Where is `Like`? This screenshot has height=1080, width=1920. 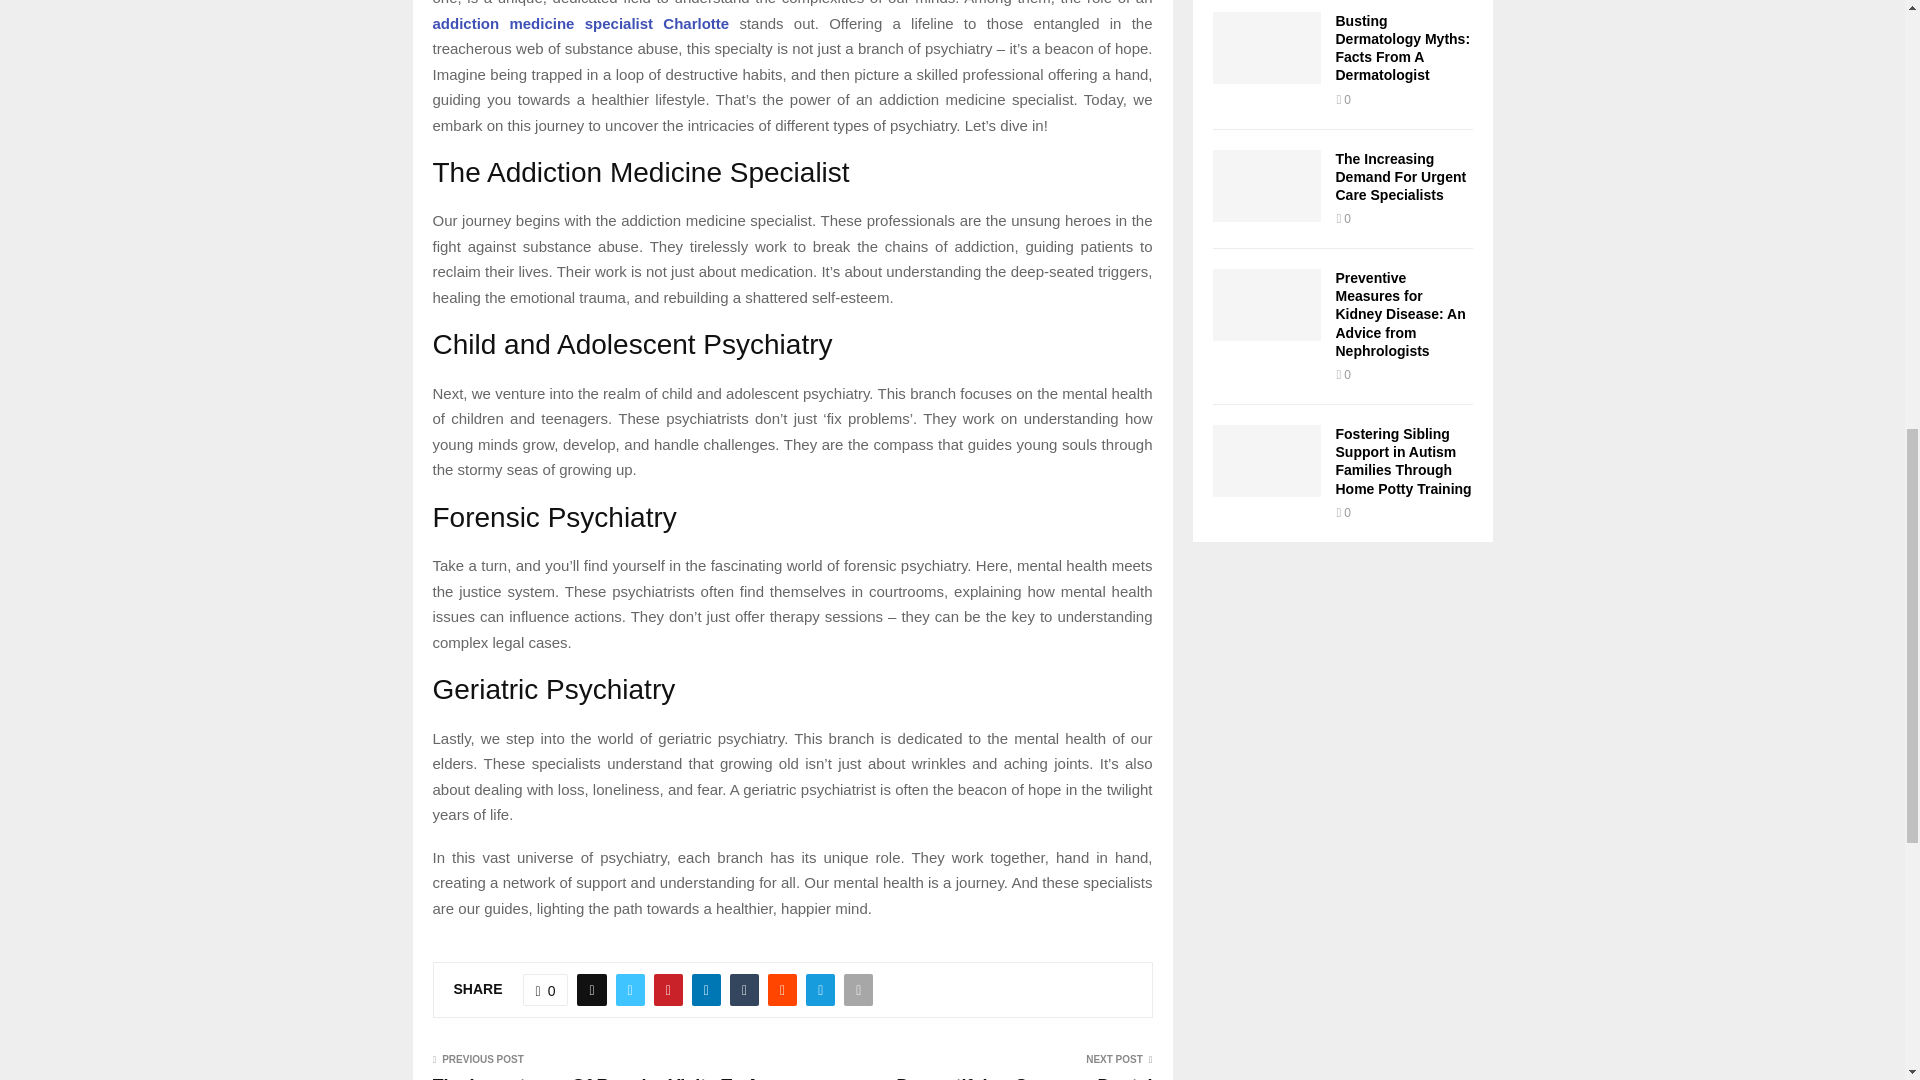 Like is located at coordinates (545, 990).